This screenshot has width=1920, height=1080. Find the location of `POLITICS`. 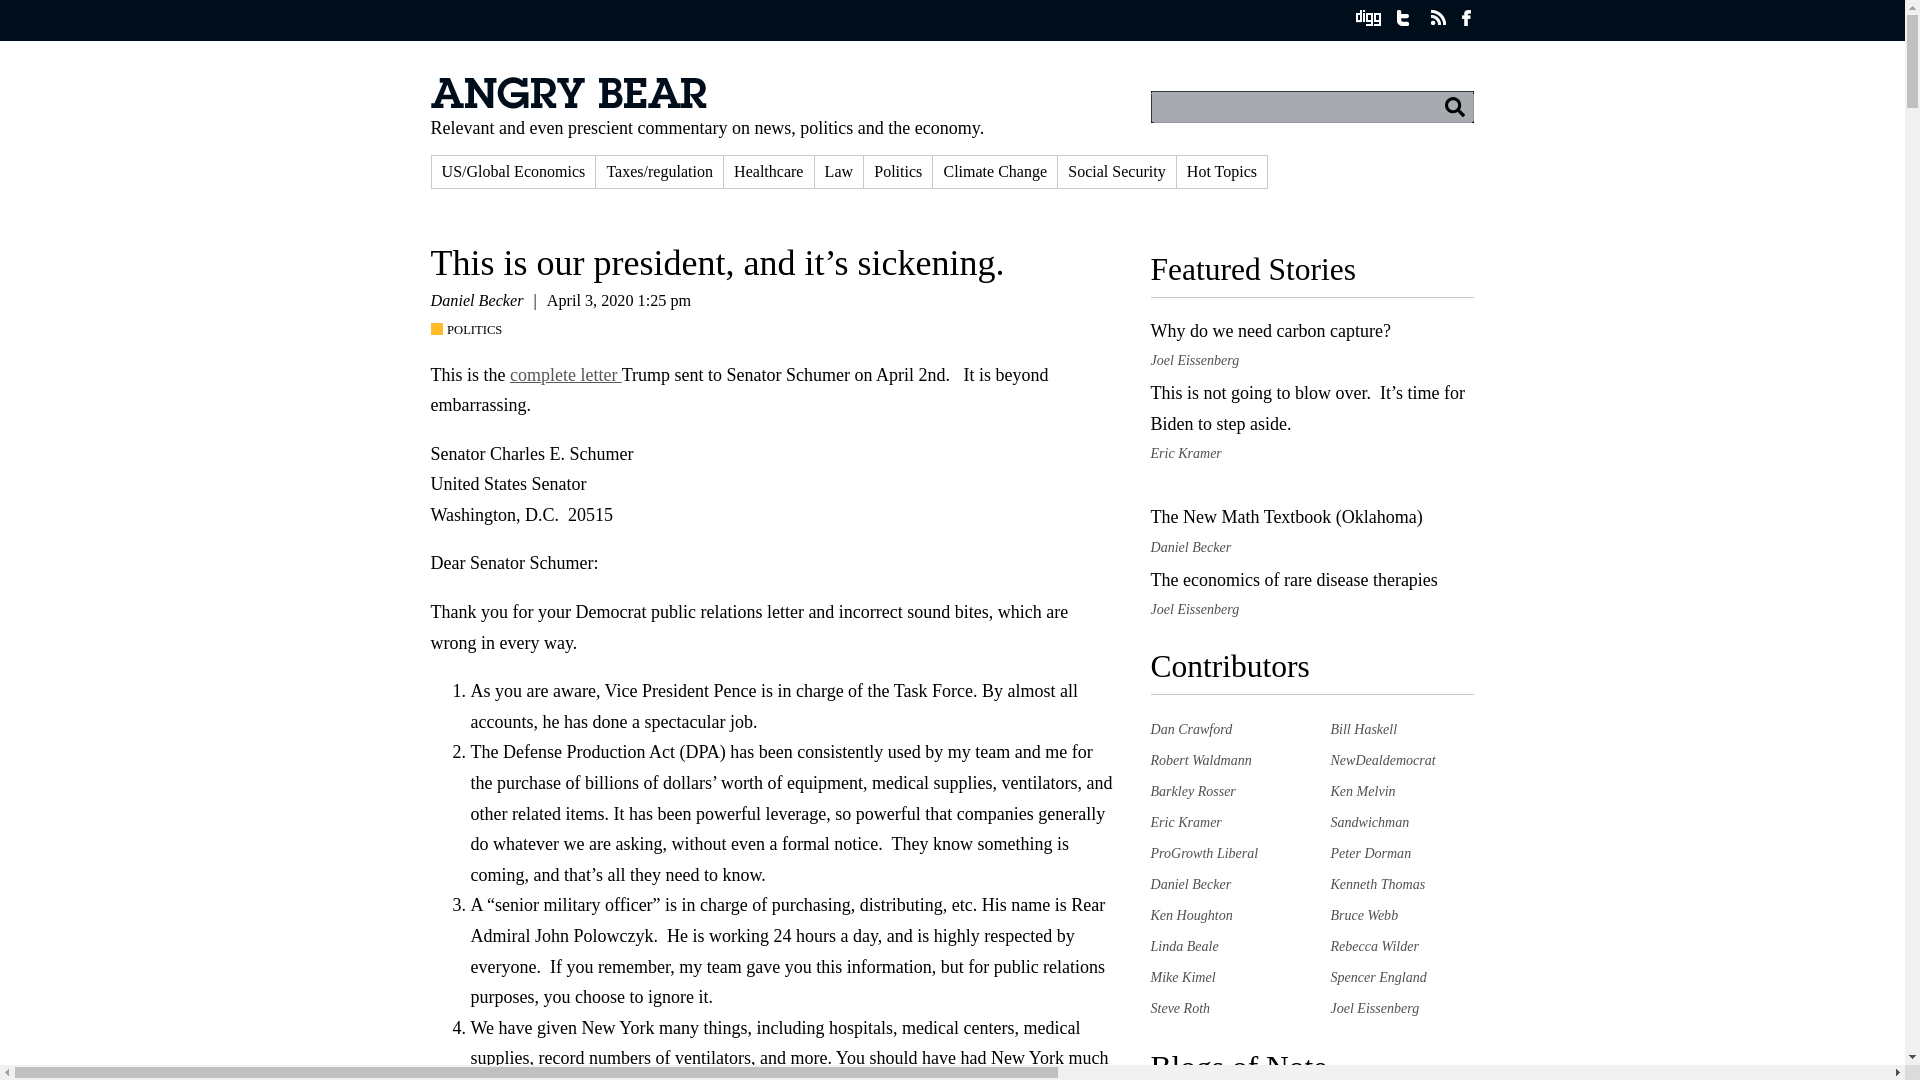

POLITICS is located at coordinates (471, 330).